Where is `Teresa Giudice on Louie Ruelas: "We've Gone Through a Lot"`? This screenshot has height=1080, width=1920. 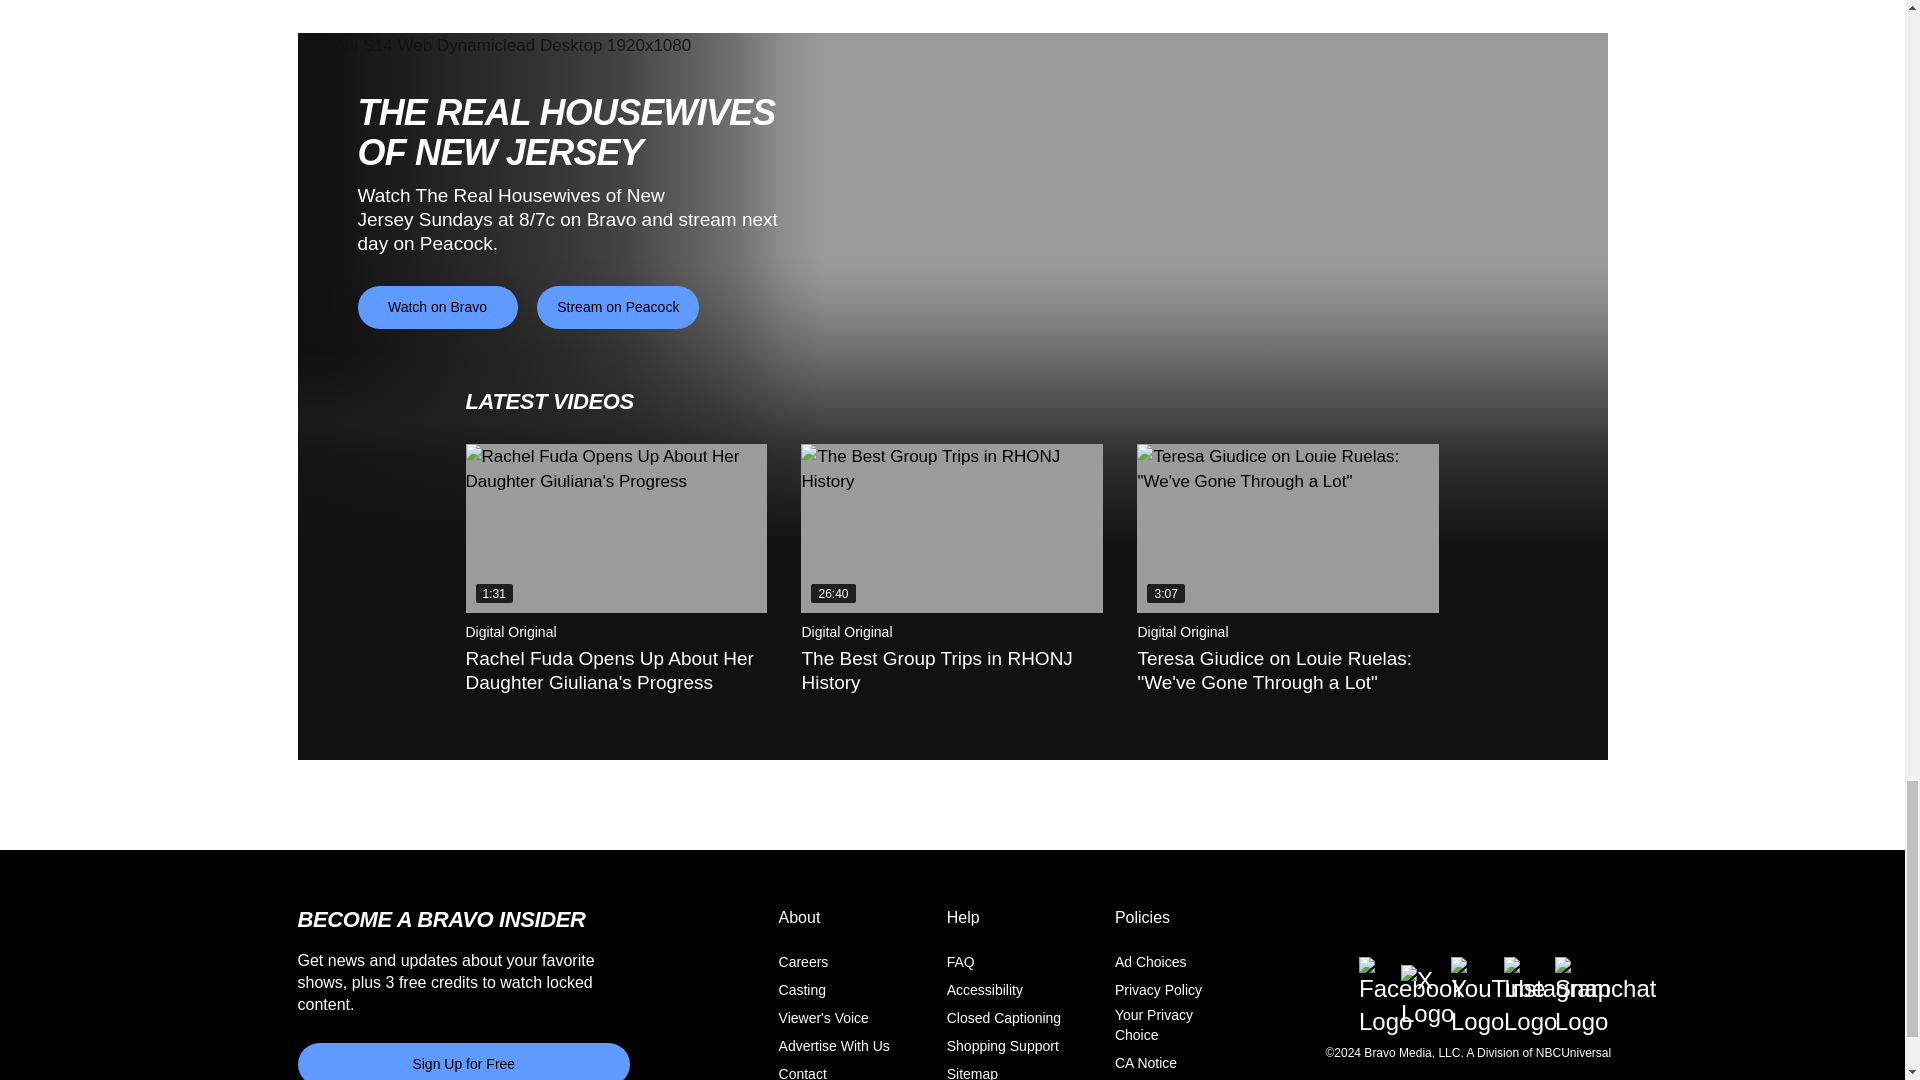
Teresa Giudice on Louie Ruelas: "We've Gone Through a Lot" is located at coordinates (1287, 528).